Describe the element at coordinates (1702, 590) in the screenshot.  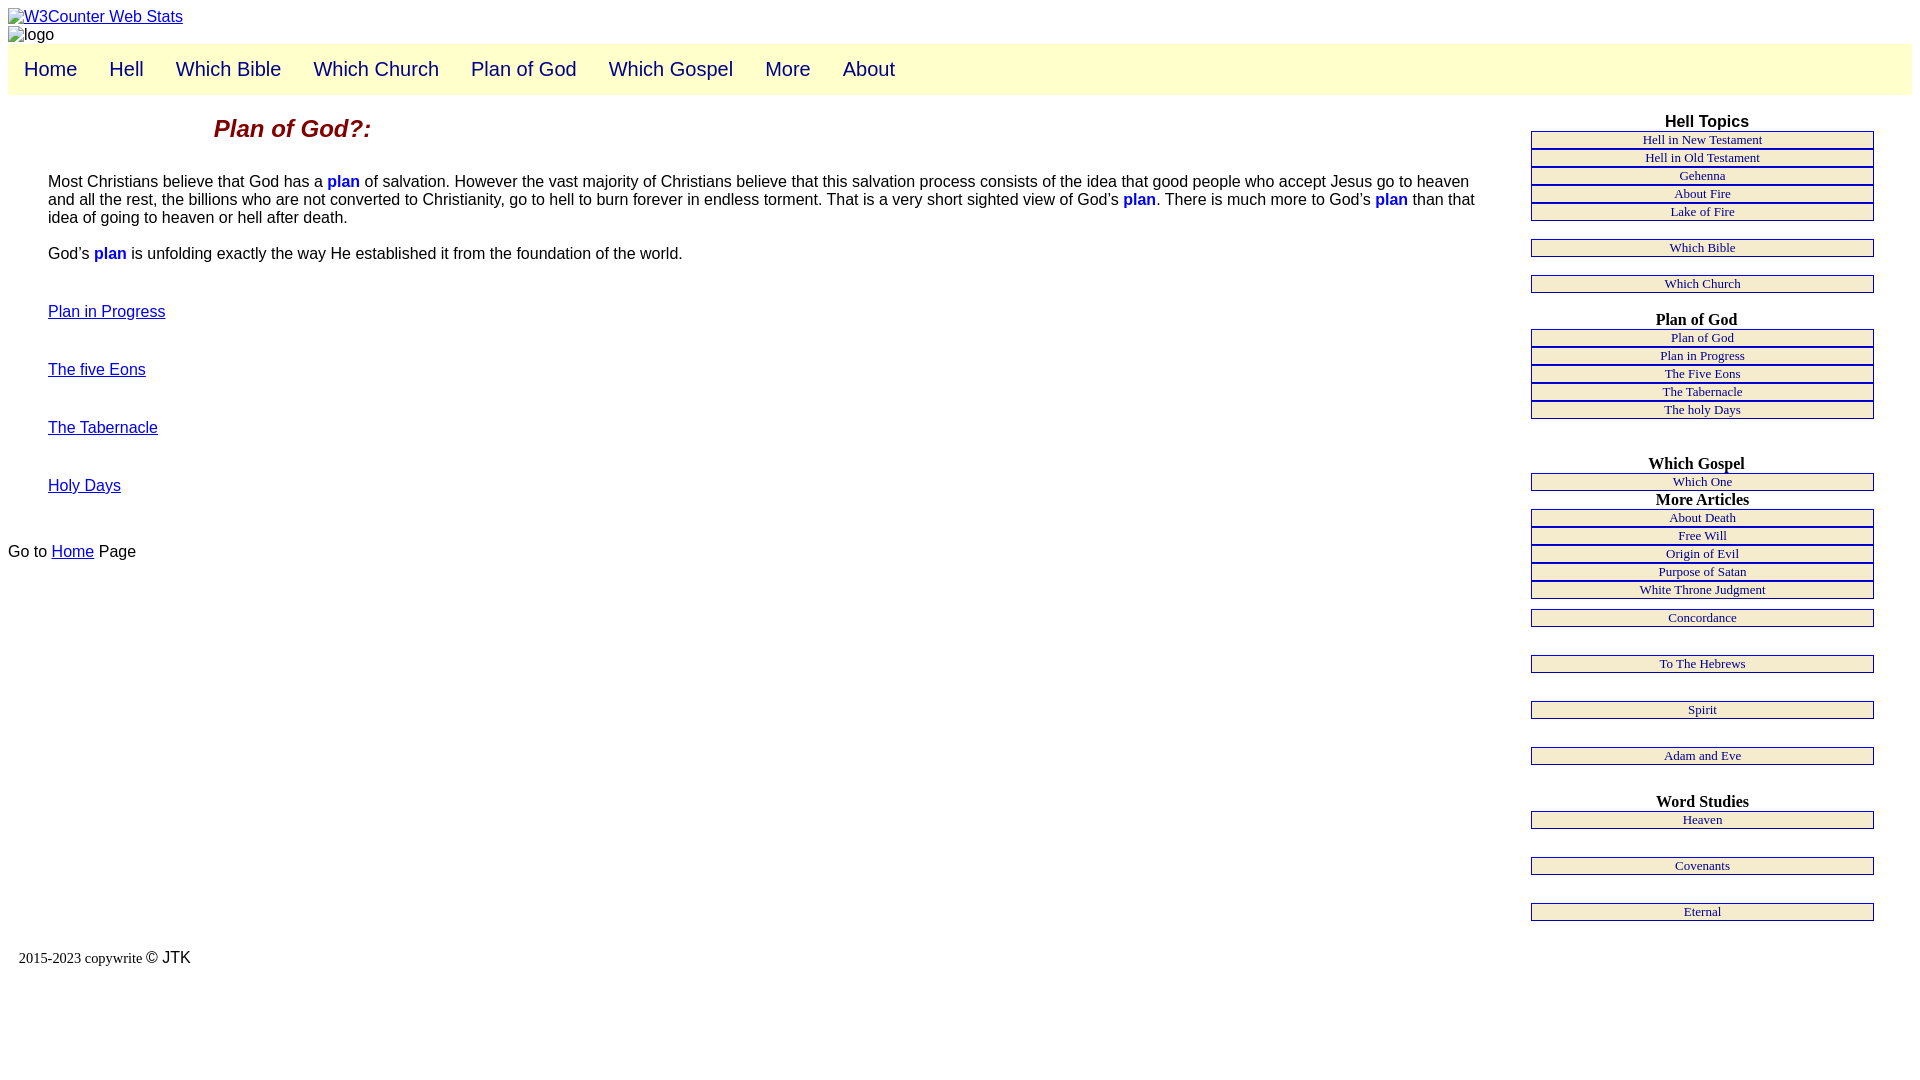
I see `White Throne Judgment` at that location.